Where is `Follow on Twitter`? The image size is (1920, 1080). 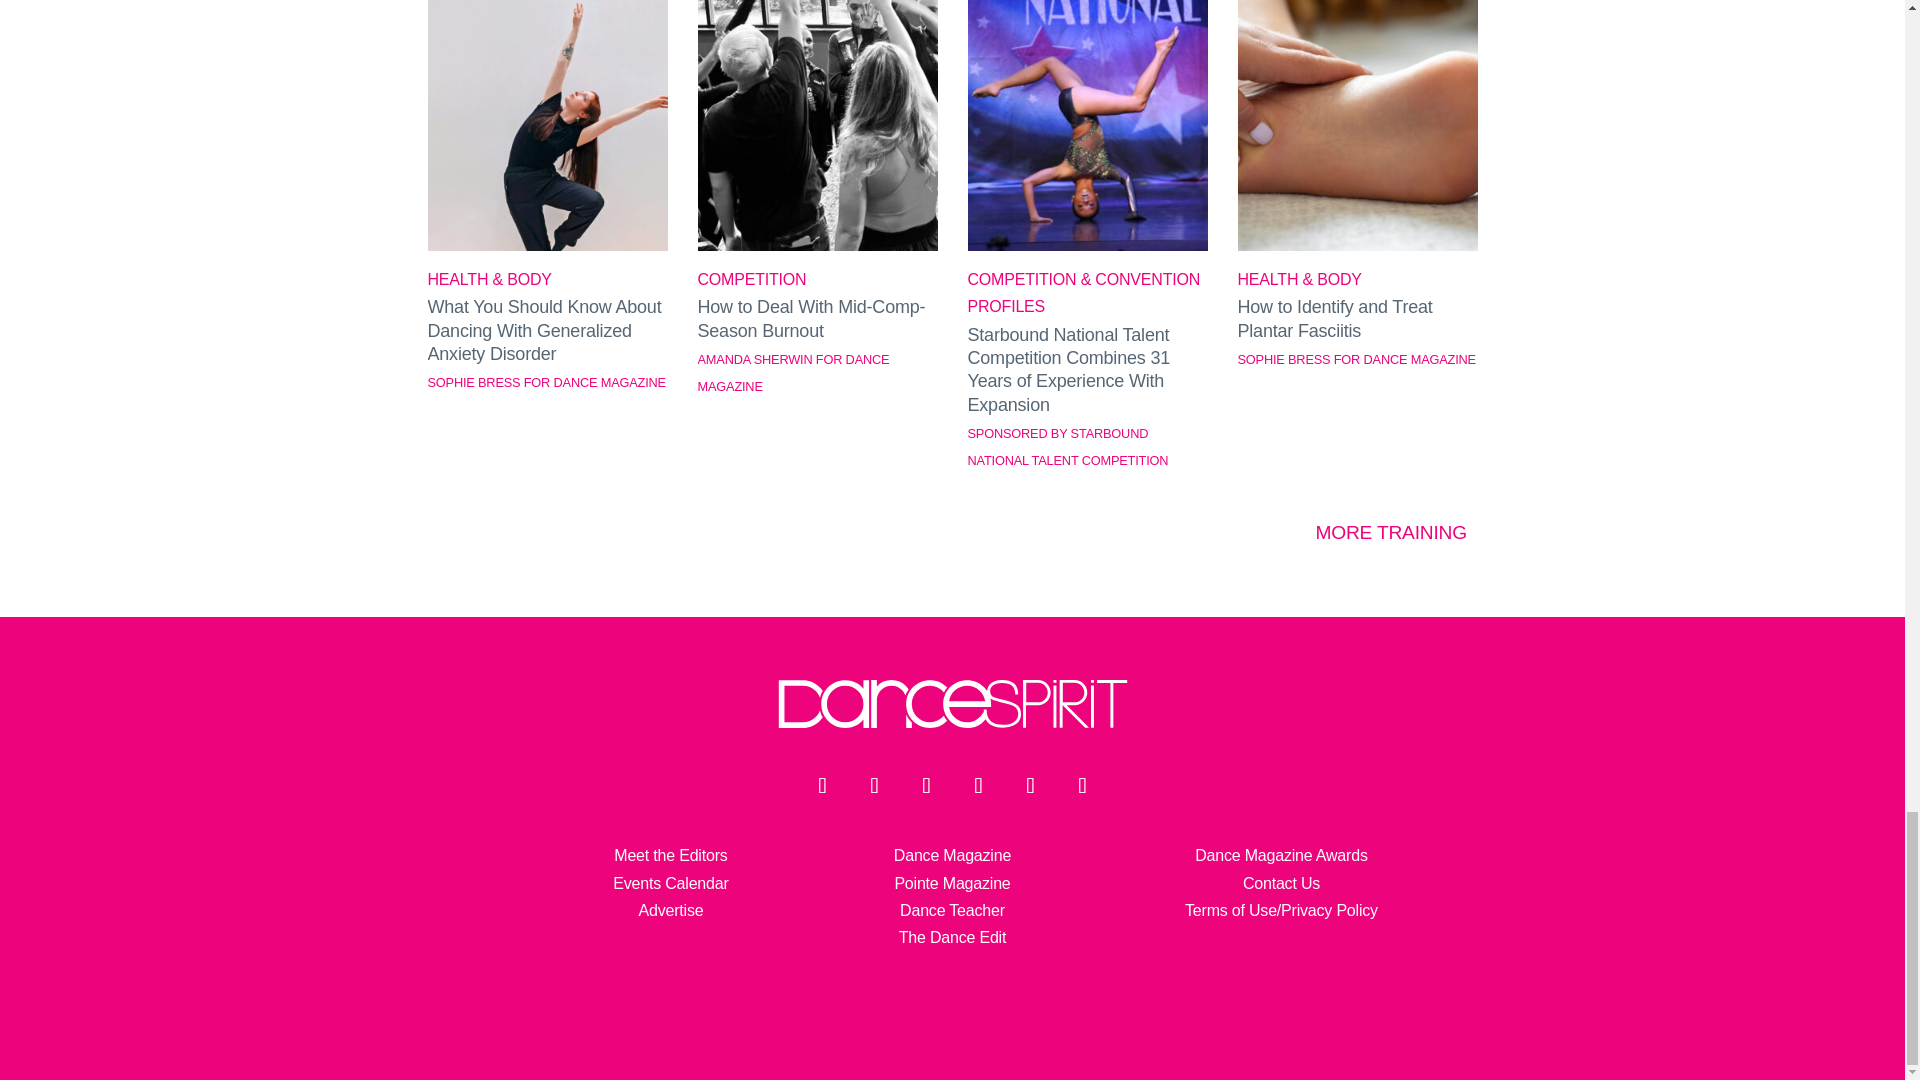 Follow on Twitter is located at coordinates (874, 785).